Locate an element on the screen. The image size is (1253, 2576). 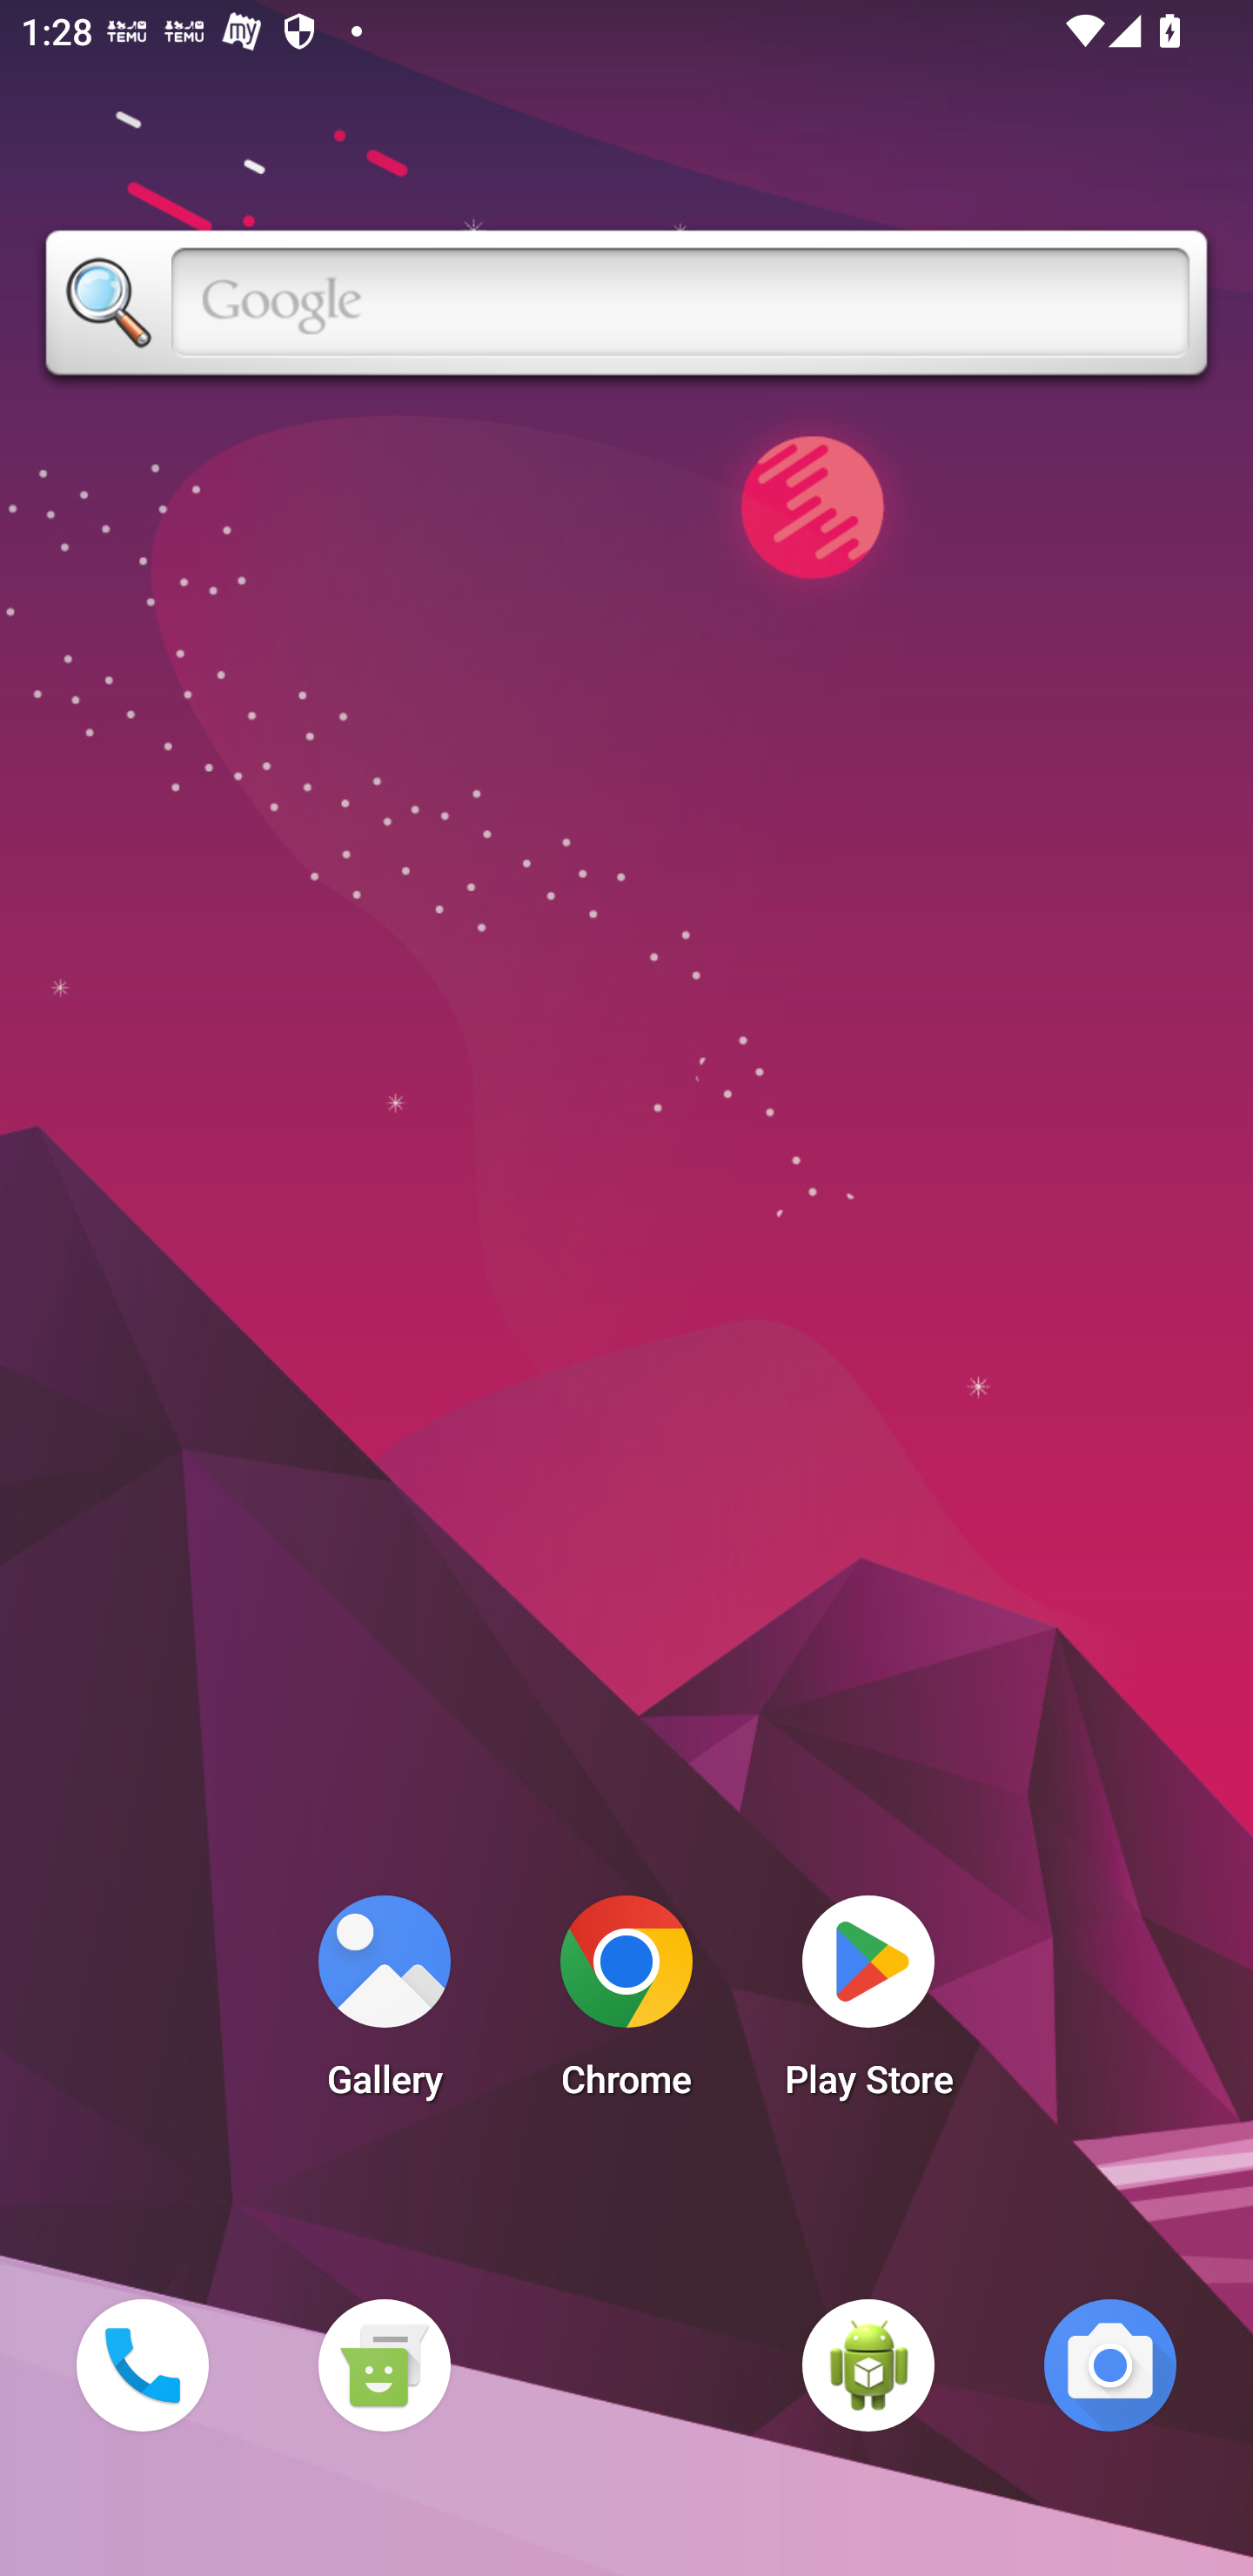
Gallery is located at coordinates (384, 2005).